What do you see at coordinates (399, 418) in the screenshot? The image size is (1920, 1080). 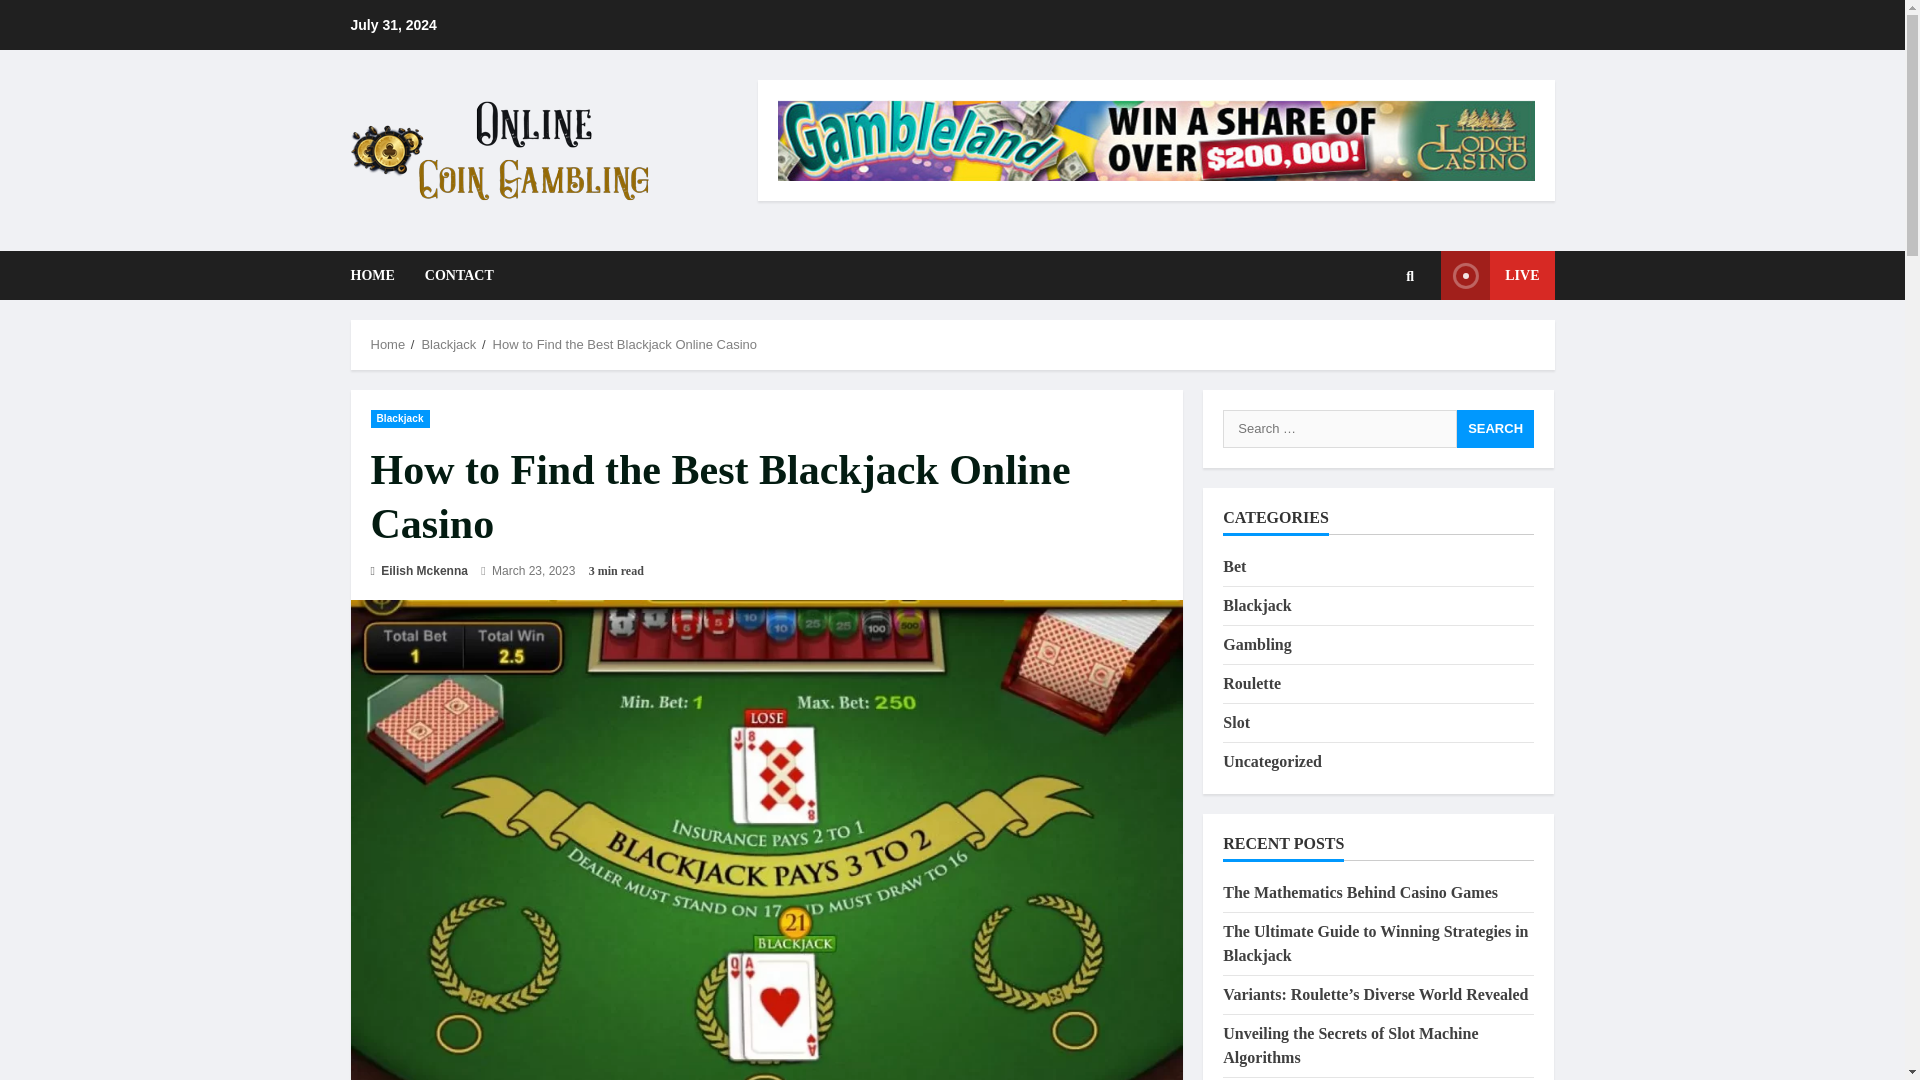 I see `Blackjack` at bounding box center [399, 418].